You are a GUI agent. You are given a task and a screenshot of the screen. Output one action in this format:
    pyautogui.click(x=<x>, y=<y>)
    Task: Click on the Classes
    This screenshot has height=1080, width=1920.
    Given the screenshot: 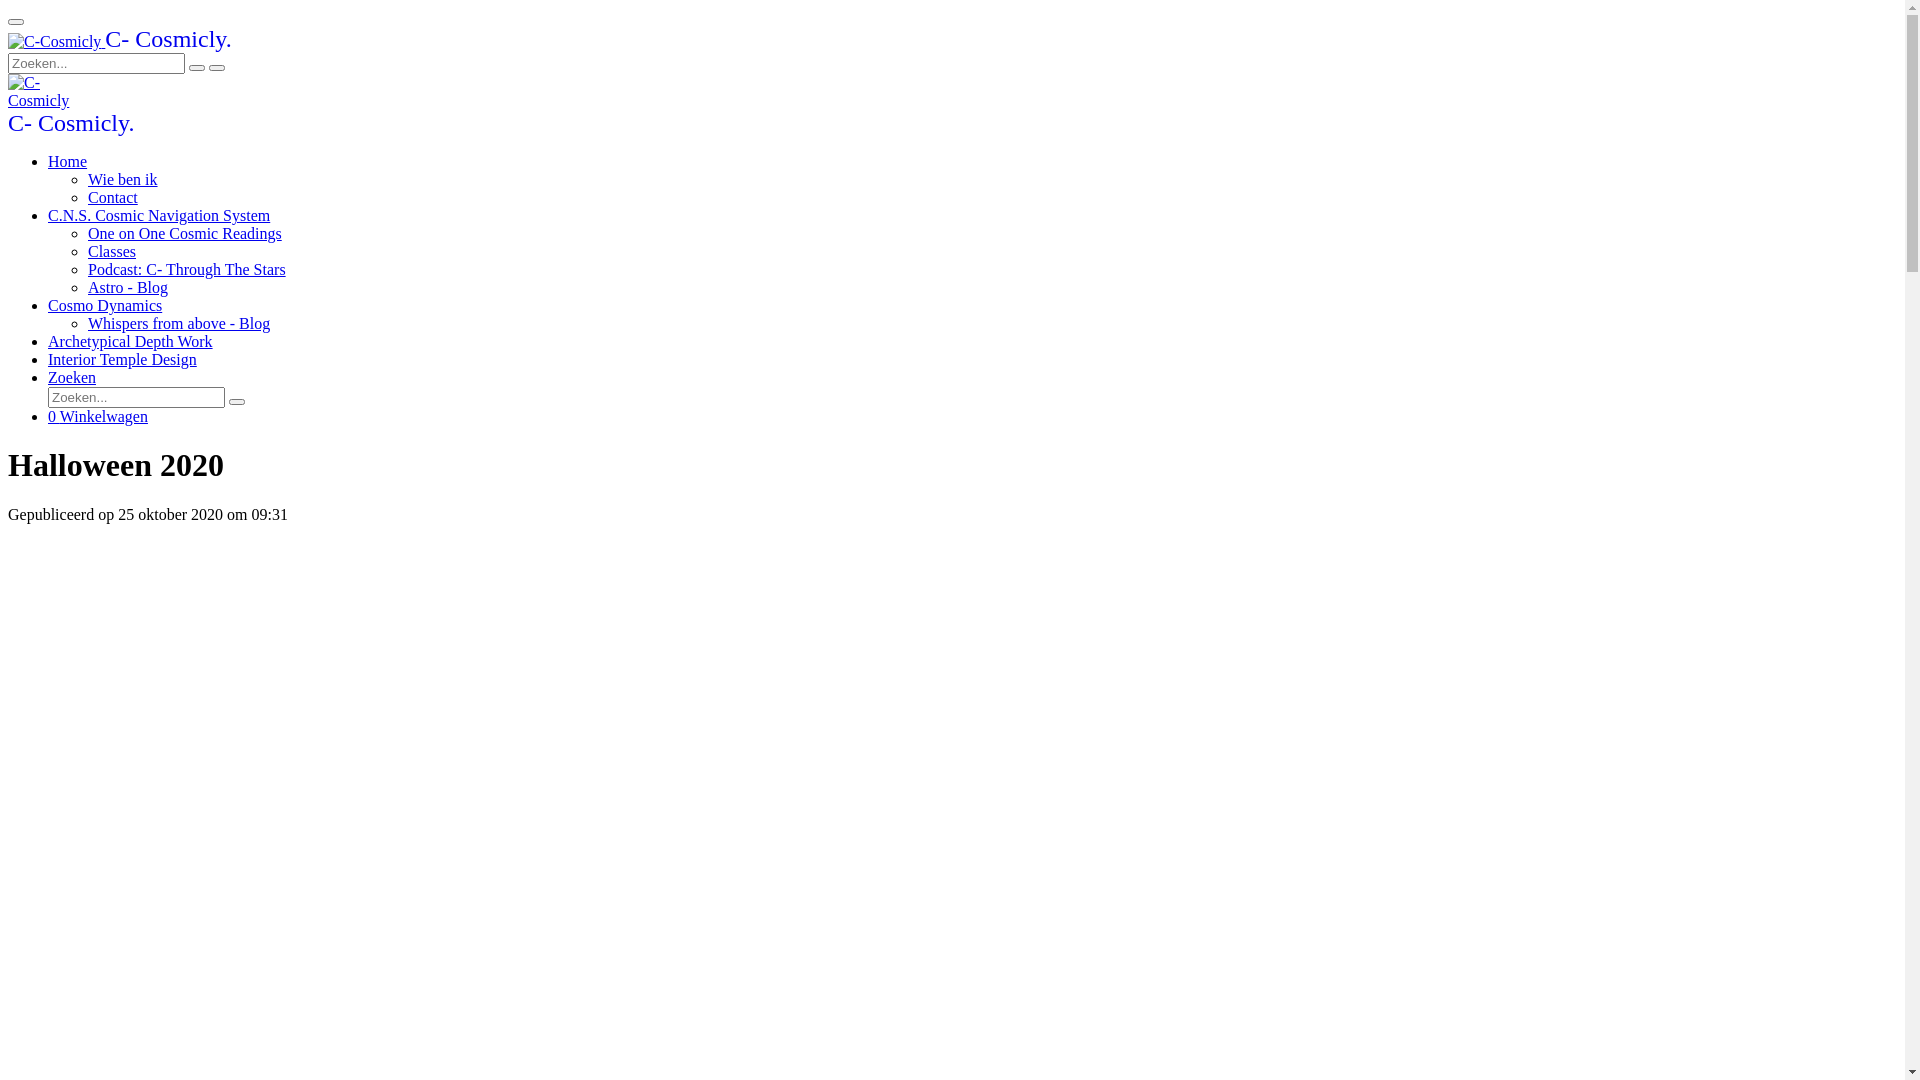 What is the action you would take?
    pyautogui.click(x=112, y=252)
    